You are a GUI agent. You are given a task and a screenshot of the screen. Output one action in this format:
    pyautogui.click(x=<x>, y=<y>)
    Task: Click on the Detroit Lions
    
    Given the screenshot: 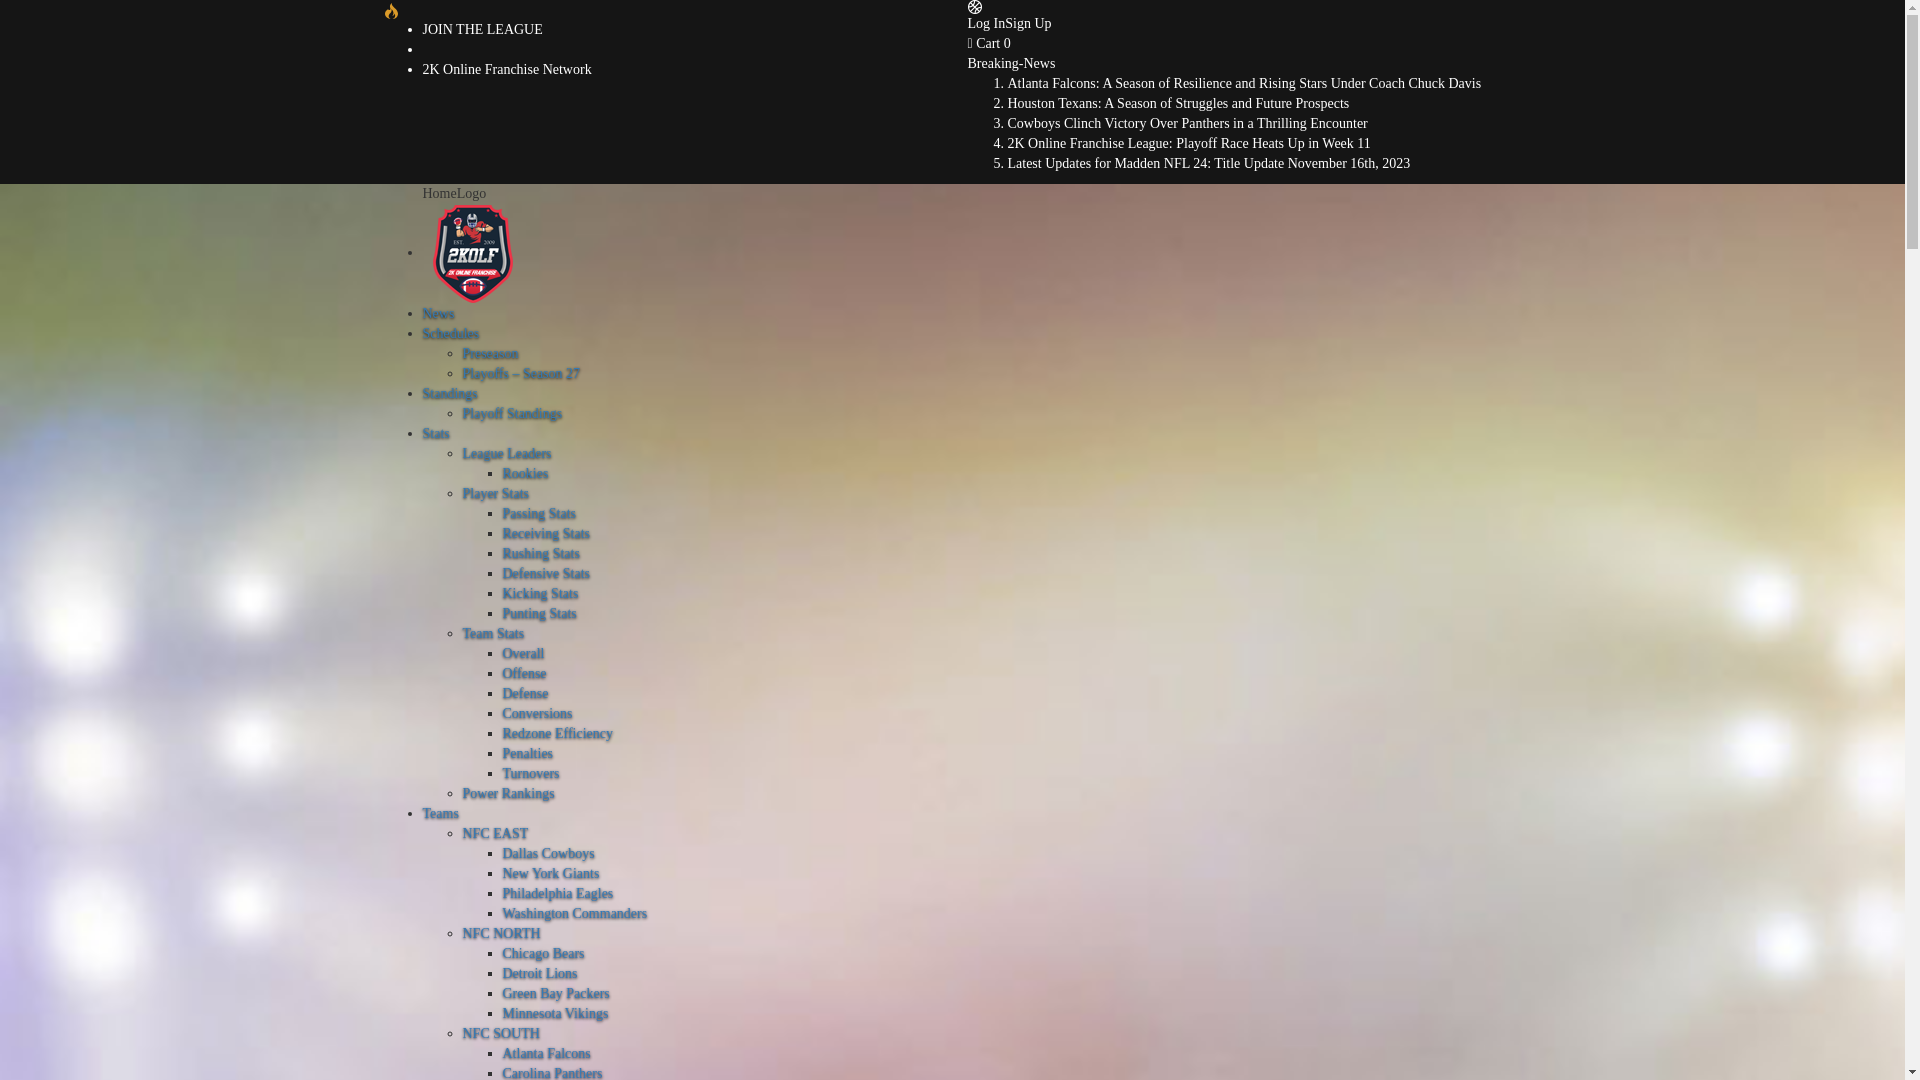 What is the action you would take?
    pyautogui.click(x=540, y=974)
    